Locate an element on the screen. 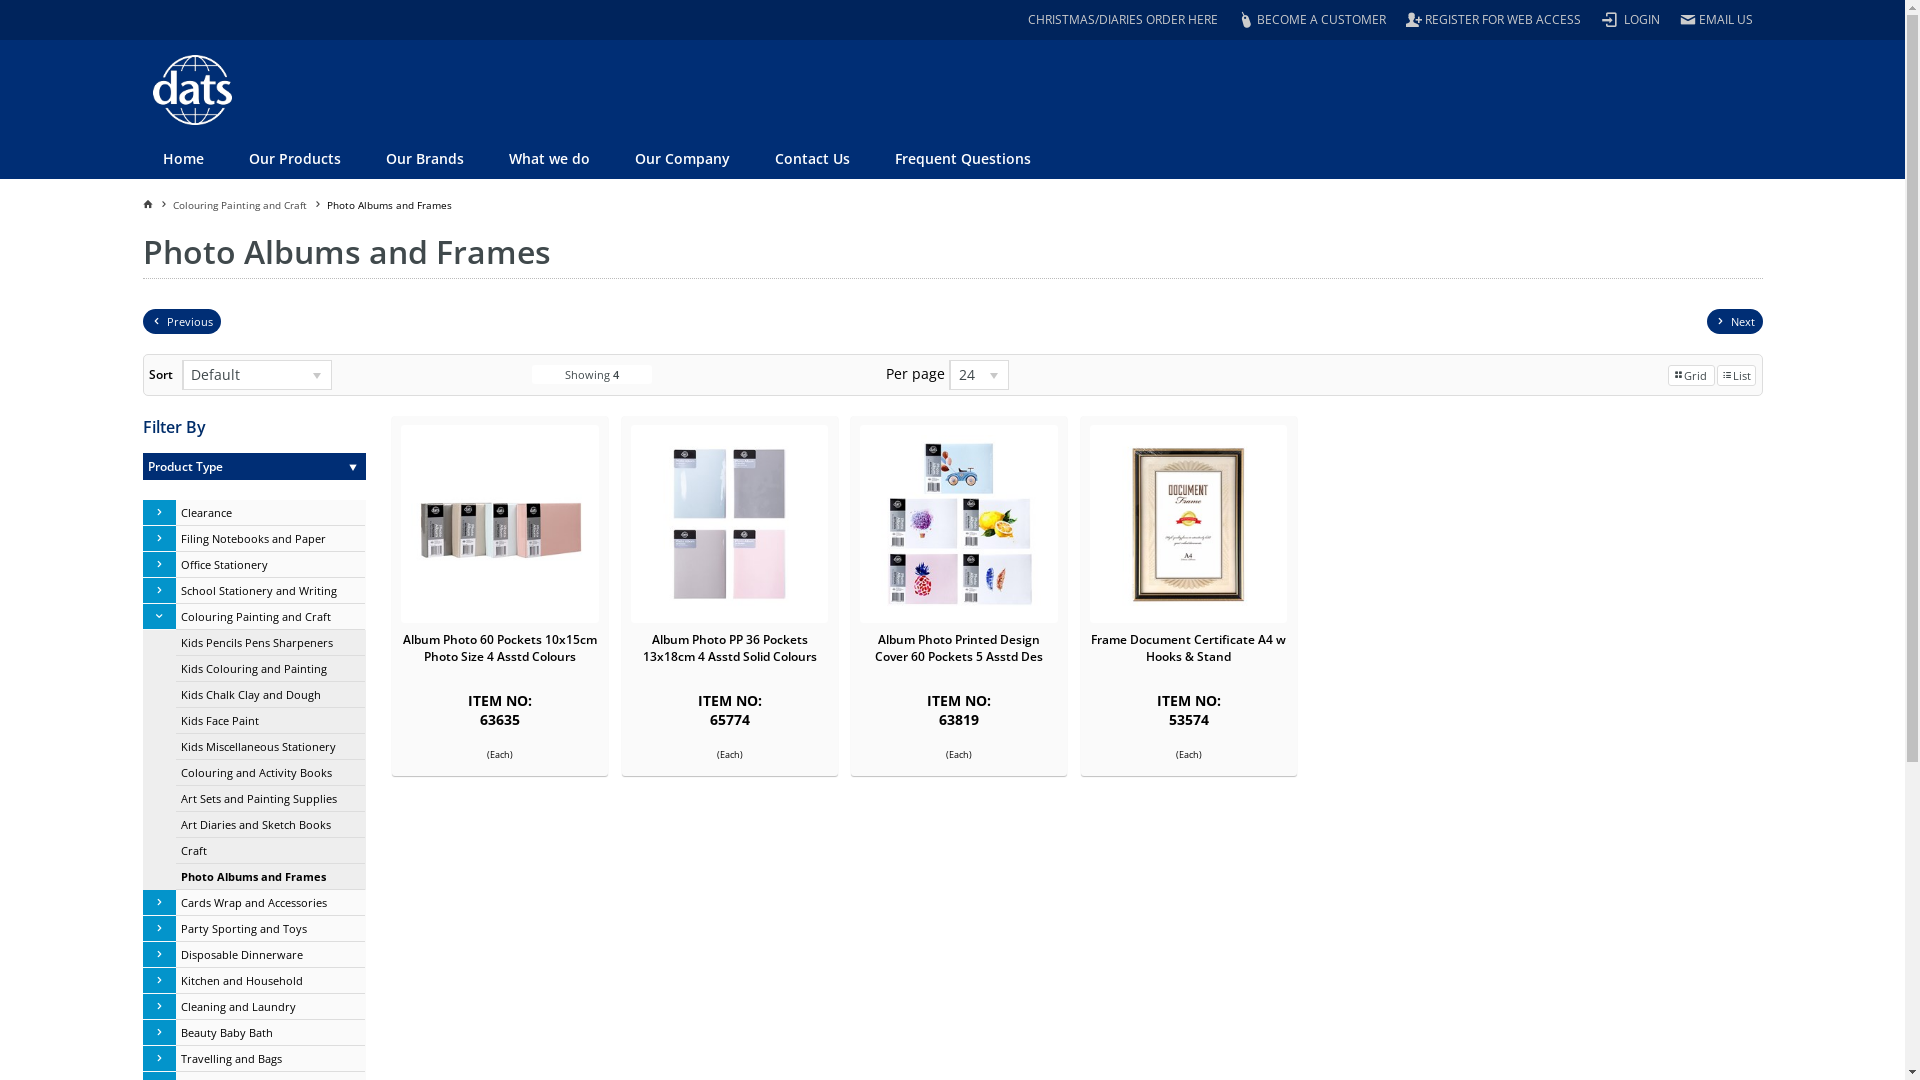 The width and height of the screenshot is (1920, 1080). Cleaning and Laundry is located at coordinates (271, 1007).